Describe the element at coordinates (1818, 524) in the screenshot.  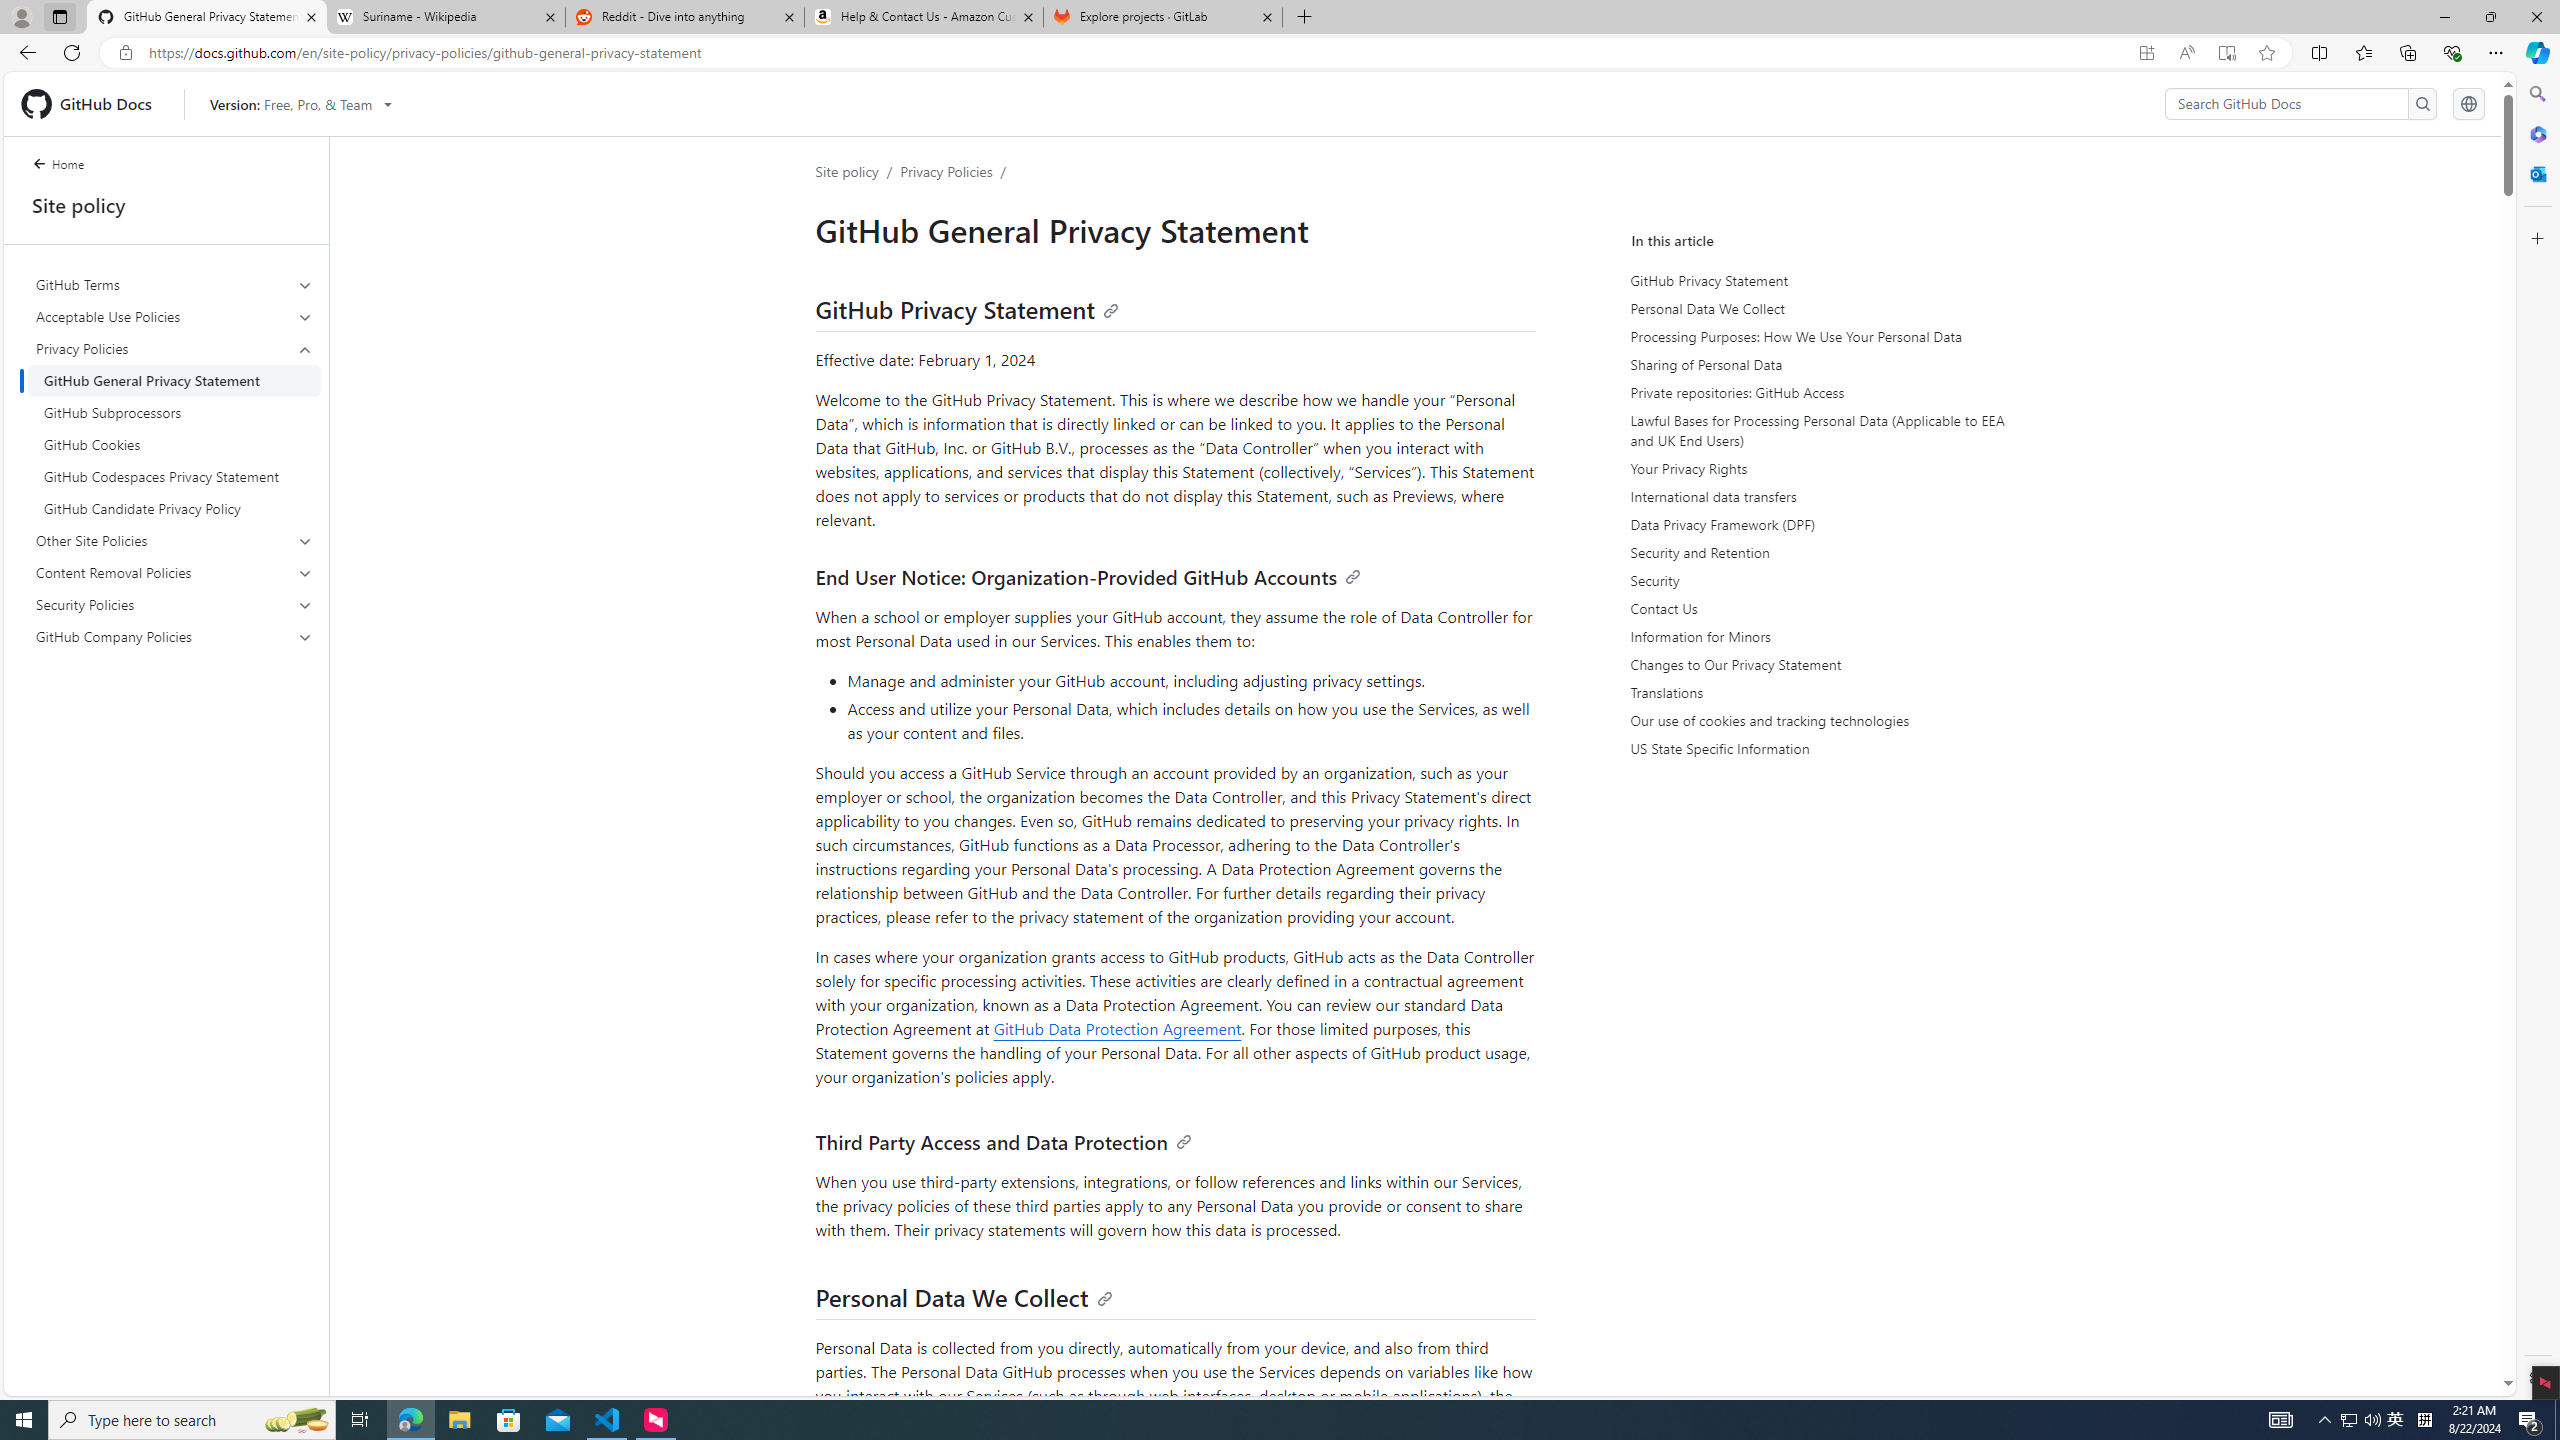
I see `Data Privacy Framework (DPF)` at that location.